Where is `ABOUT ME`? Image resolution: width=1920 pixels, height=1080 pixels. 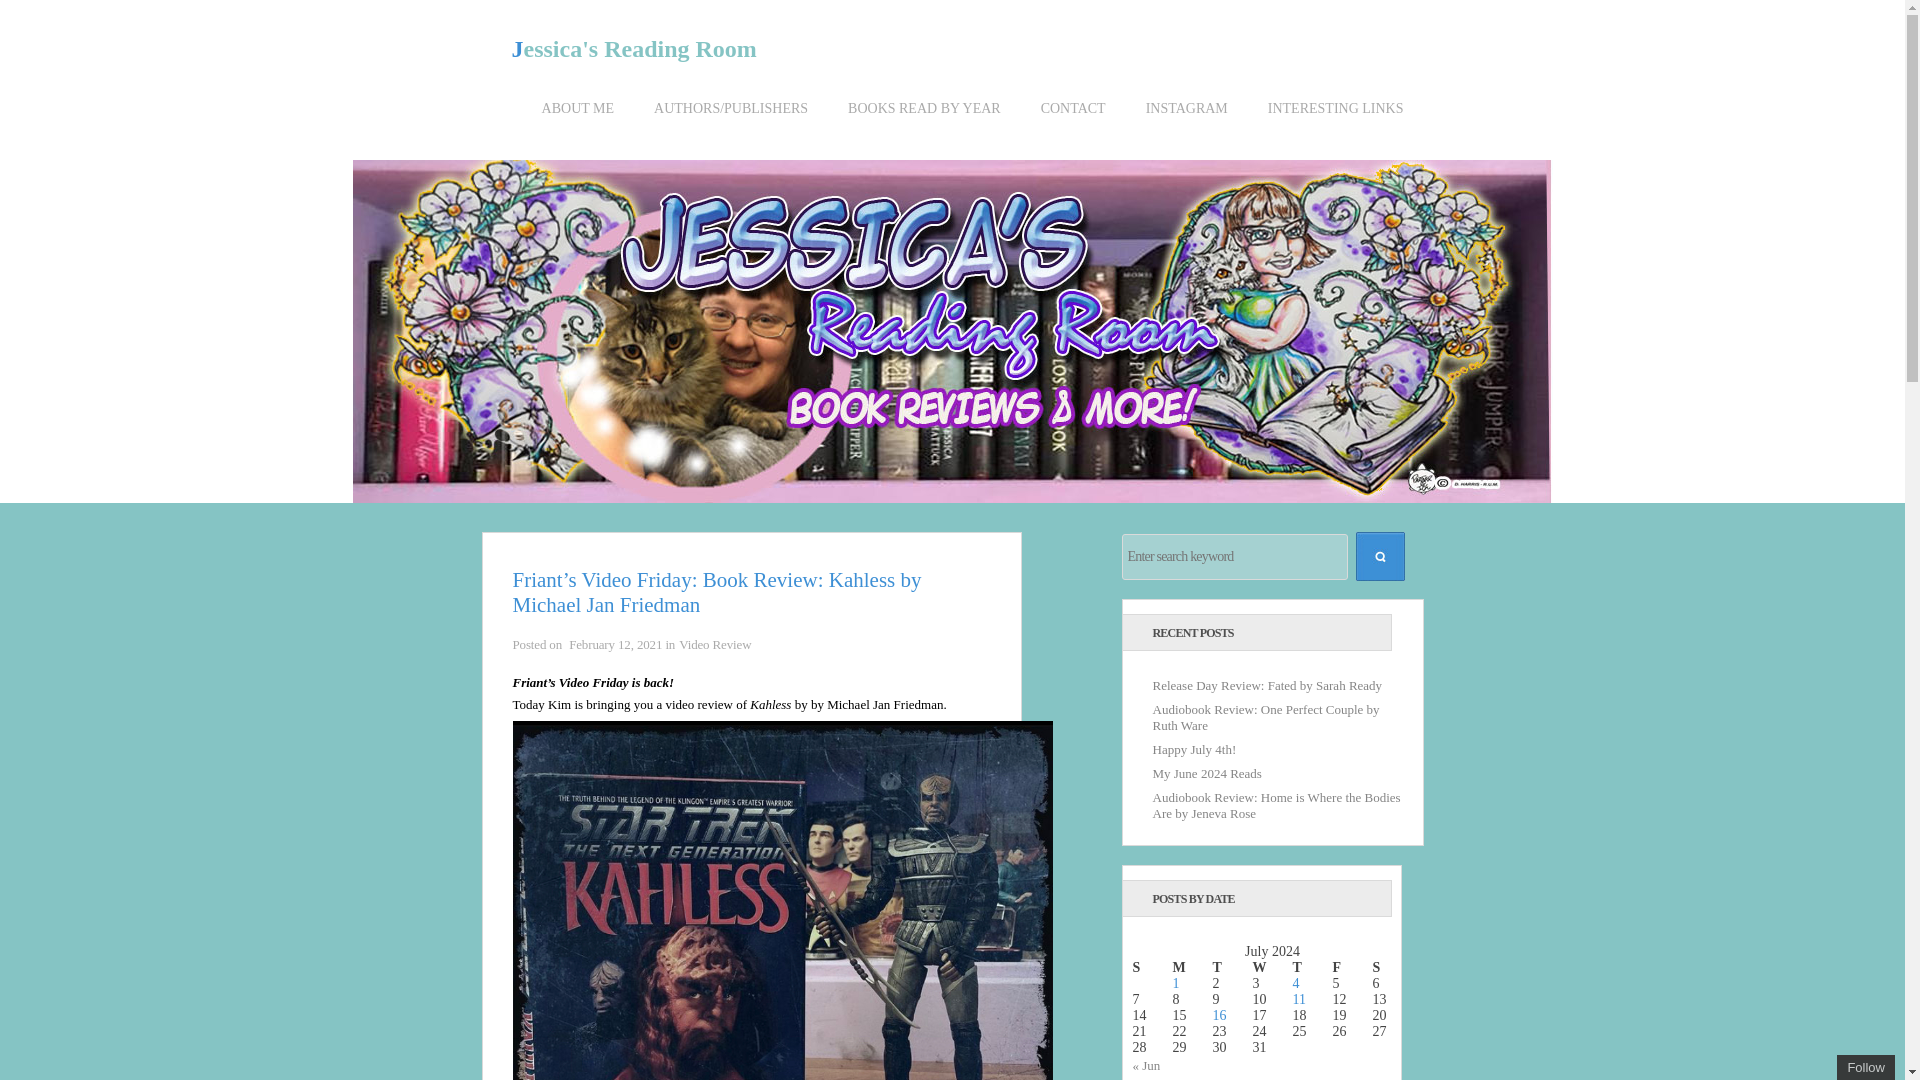
ABOUT ME is located at coordinates (578, 124).